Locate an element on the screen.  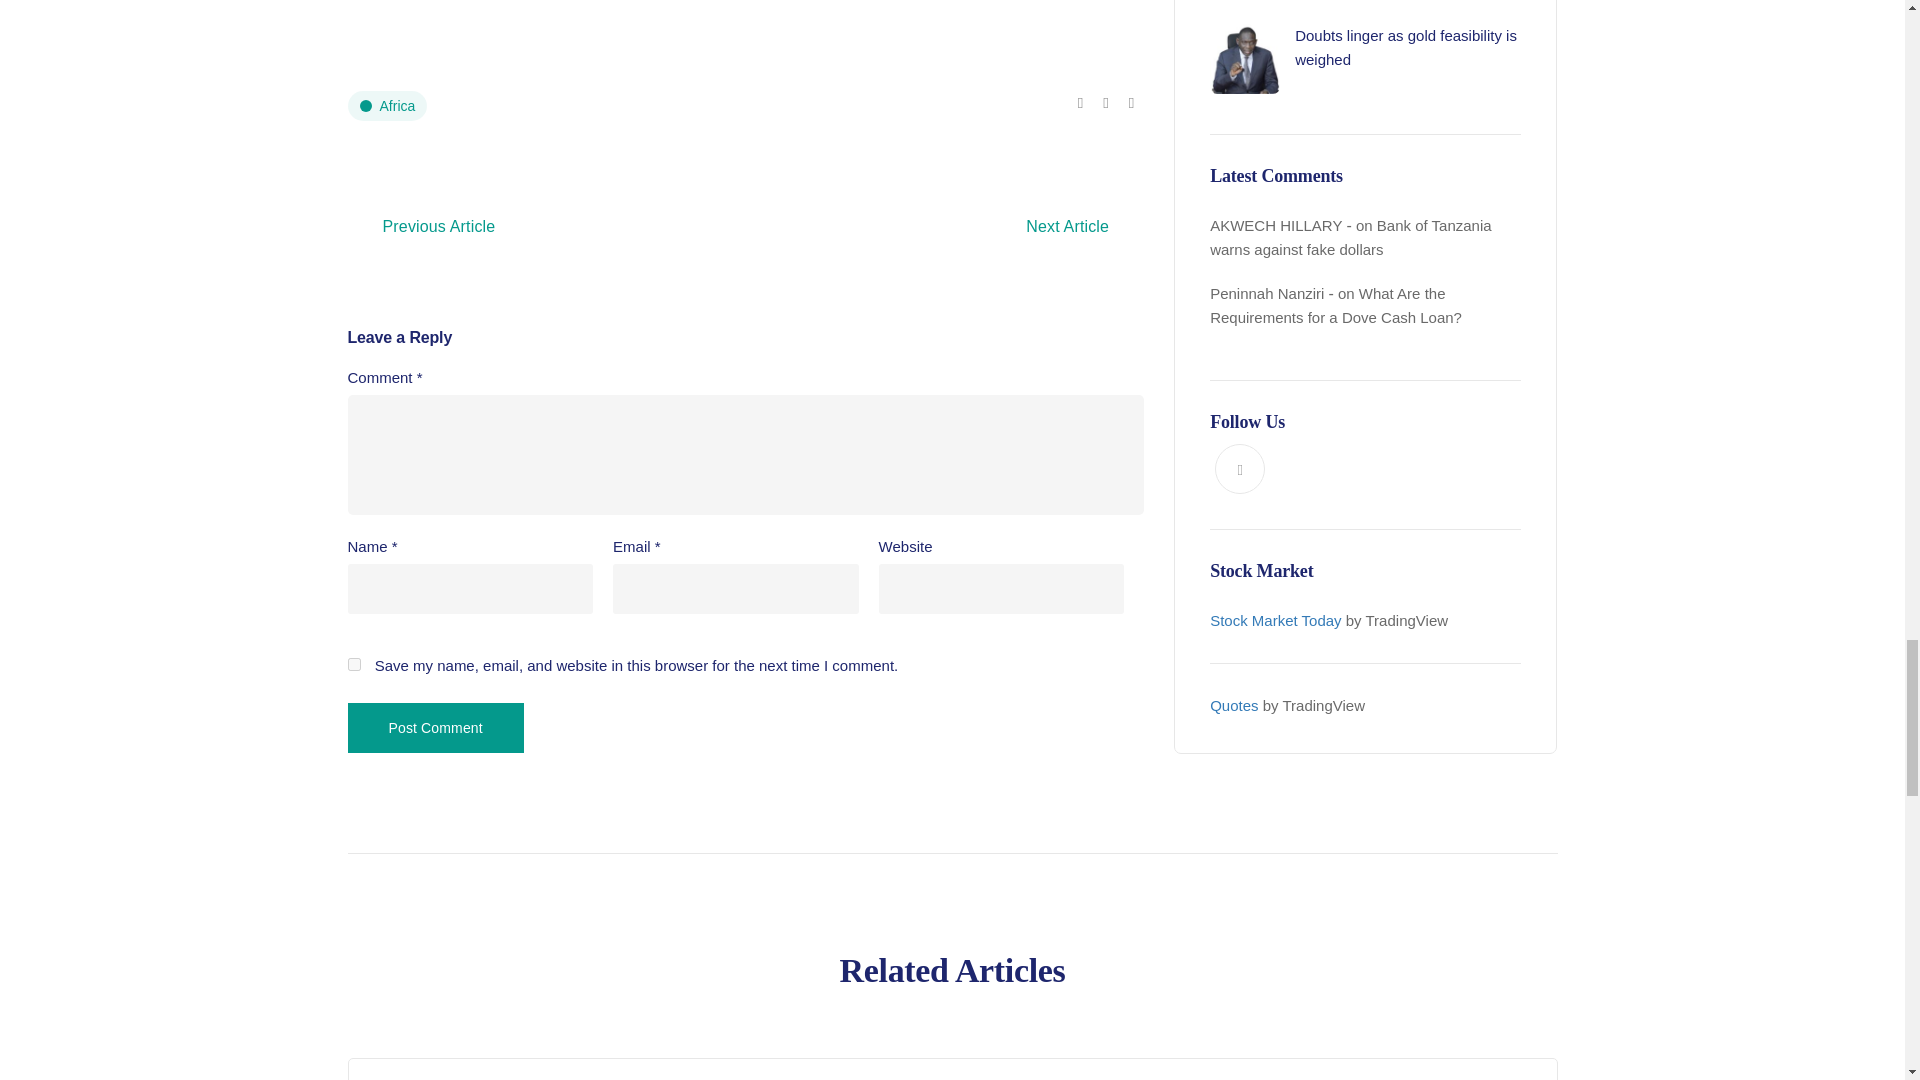
Share on LinkedIn is located at coordinates (1131, 102).